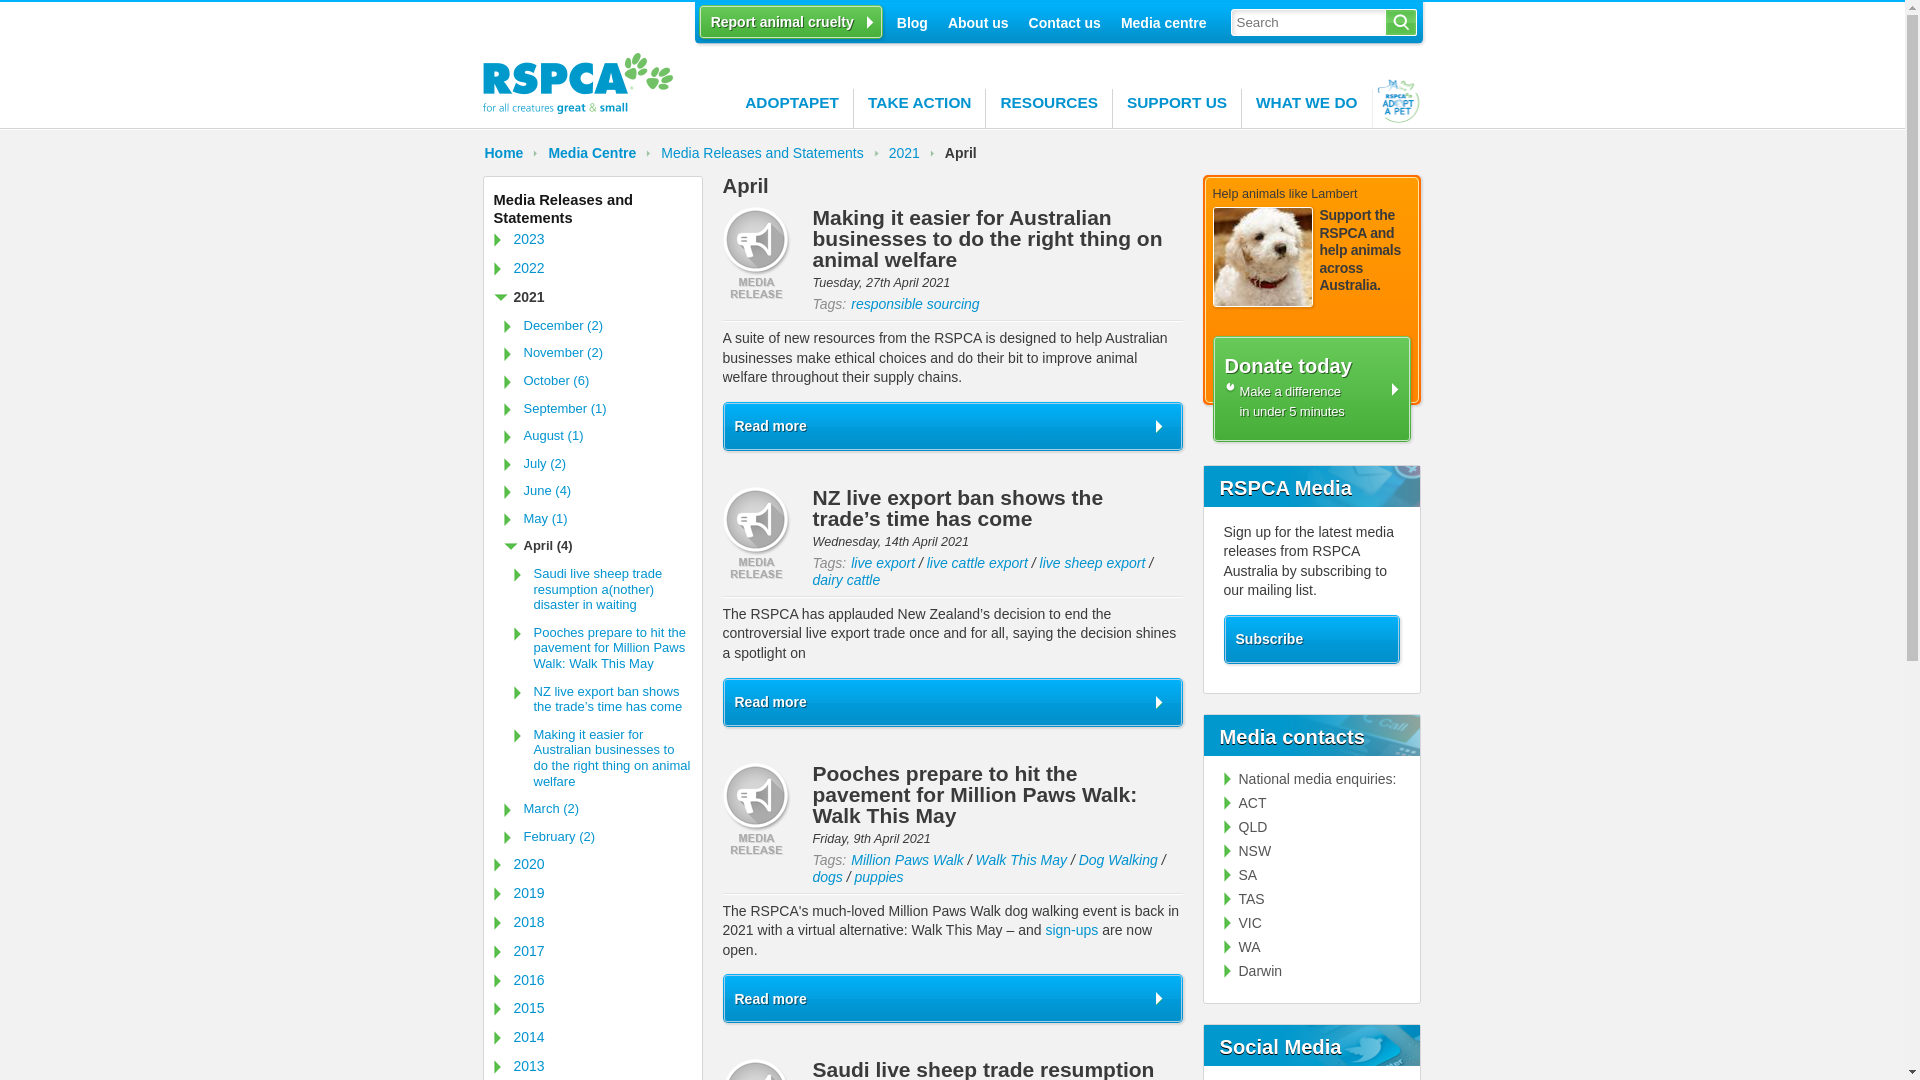 The width and height of the screenshot is (1920, 1080). What do you see at coordinates (511, 153) in the screenshot?
I see `Home` at bounding box center [511, 153].